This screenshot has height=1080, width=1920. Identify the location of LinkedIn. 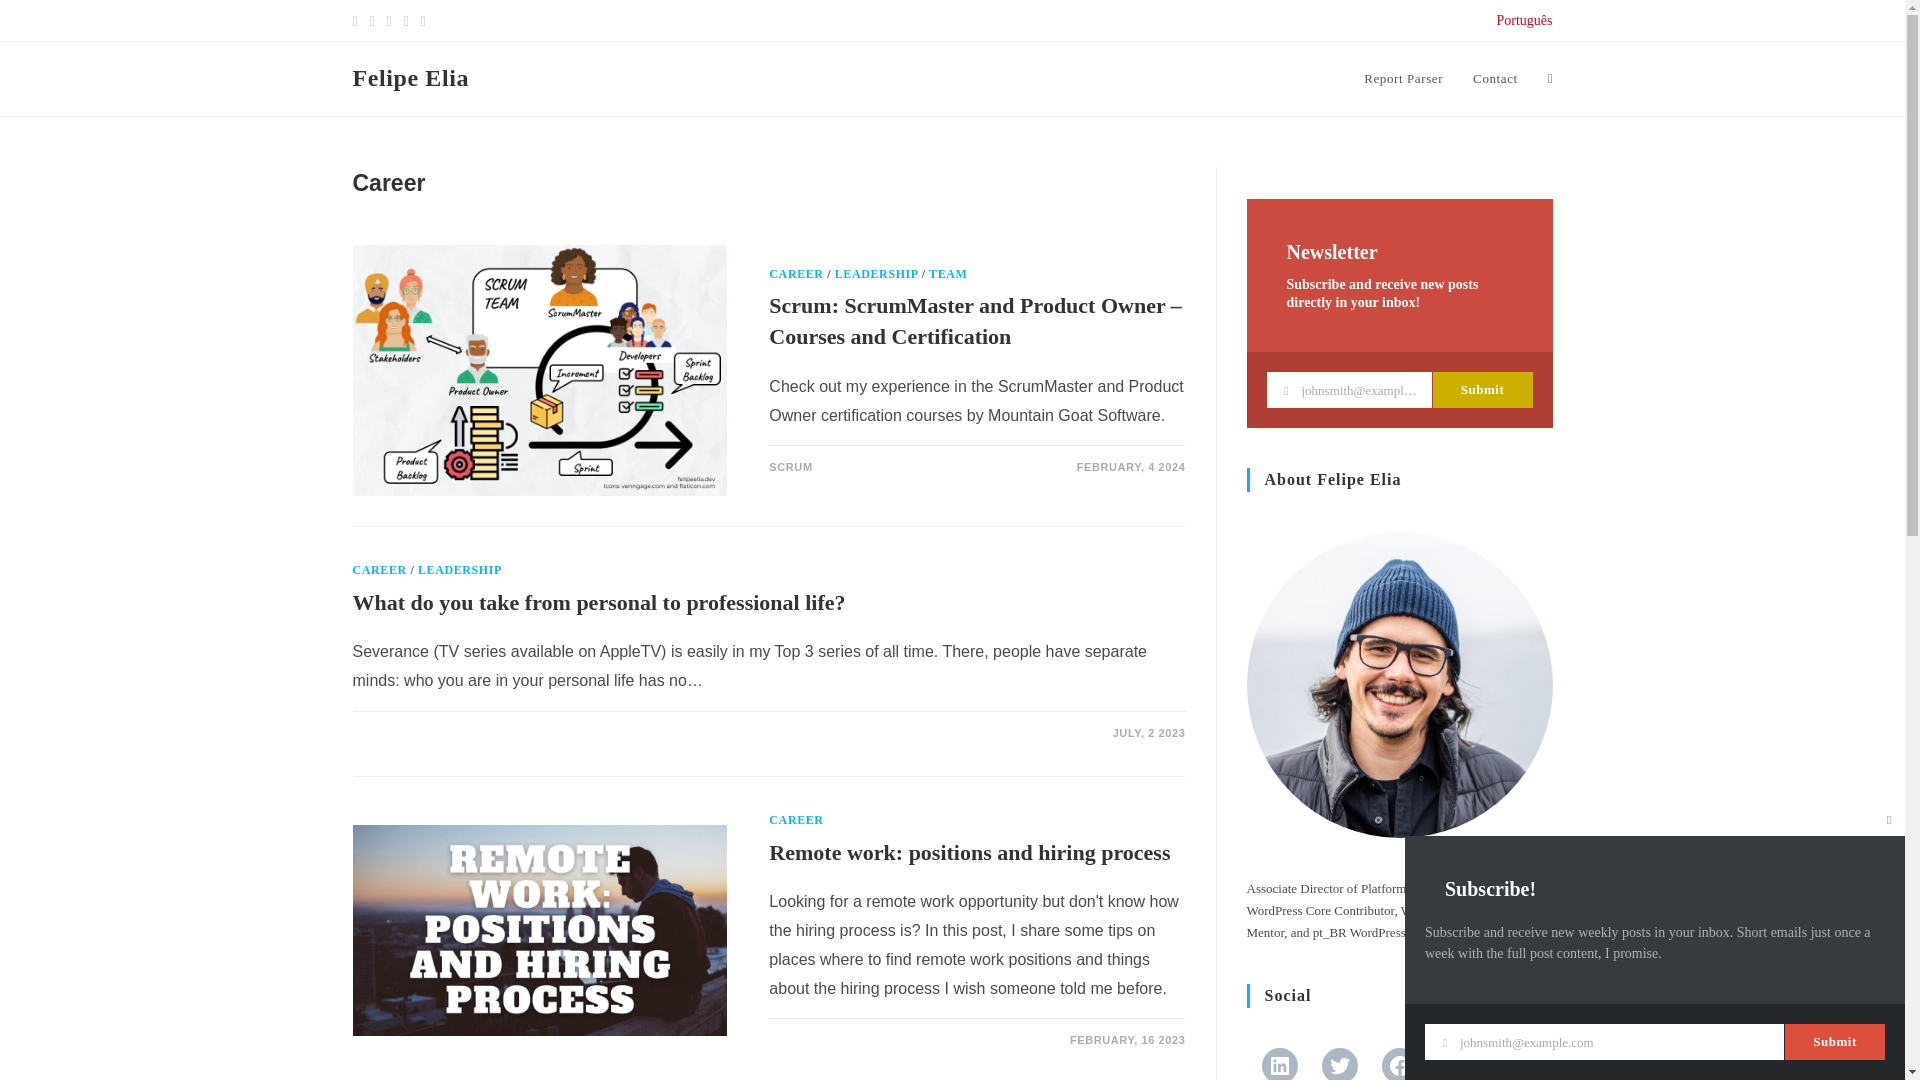
(1279, 1064).